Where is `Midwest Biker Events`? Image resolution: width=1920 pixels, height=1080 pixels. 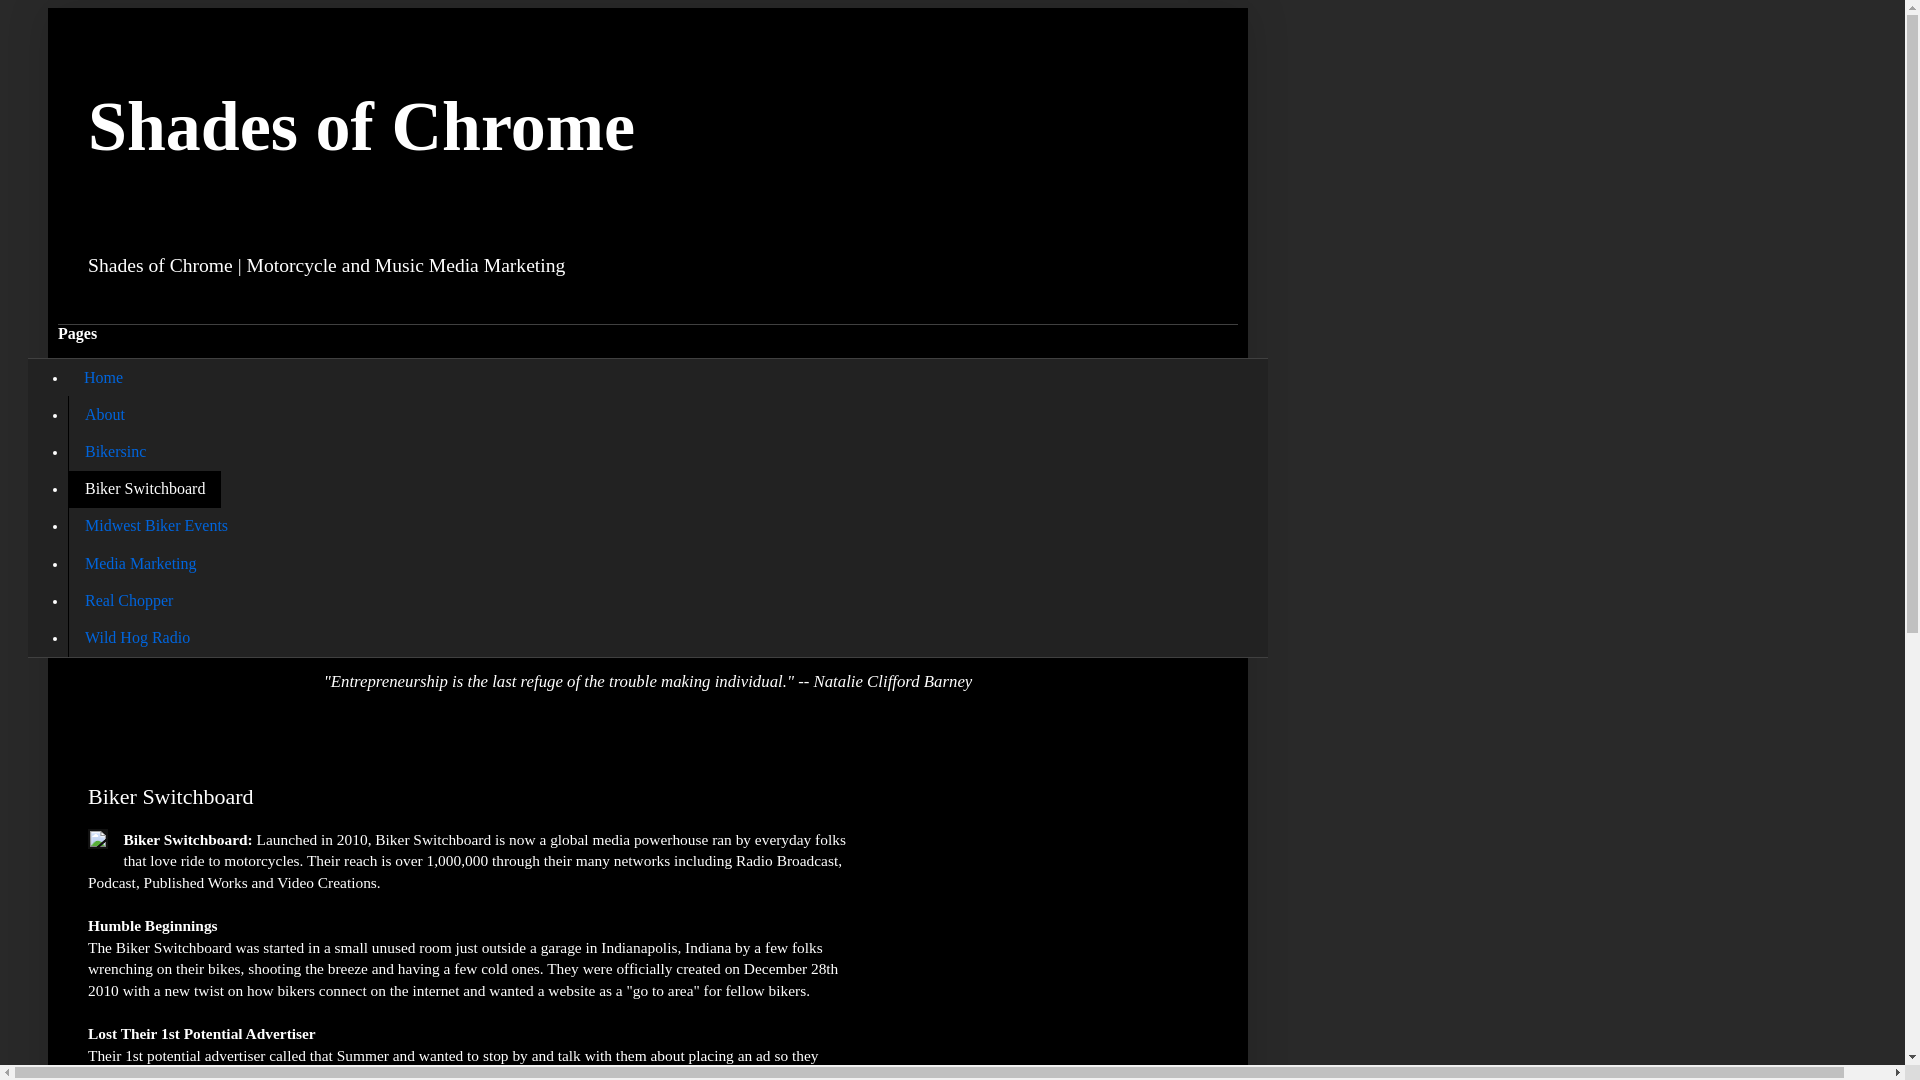
Midwest Biker Events is located at coordinates (155, 526).